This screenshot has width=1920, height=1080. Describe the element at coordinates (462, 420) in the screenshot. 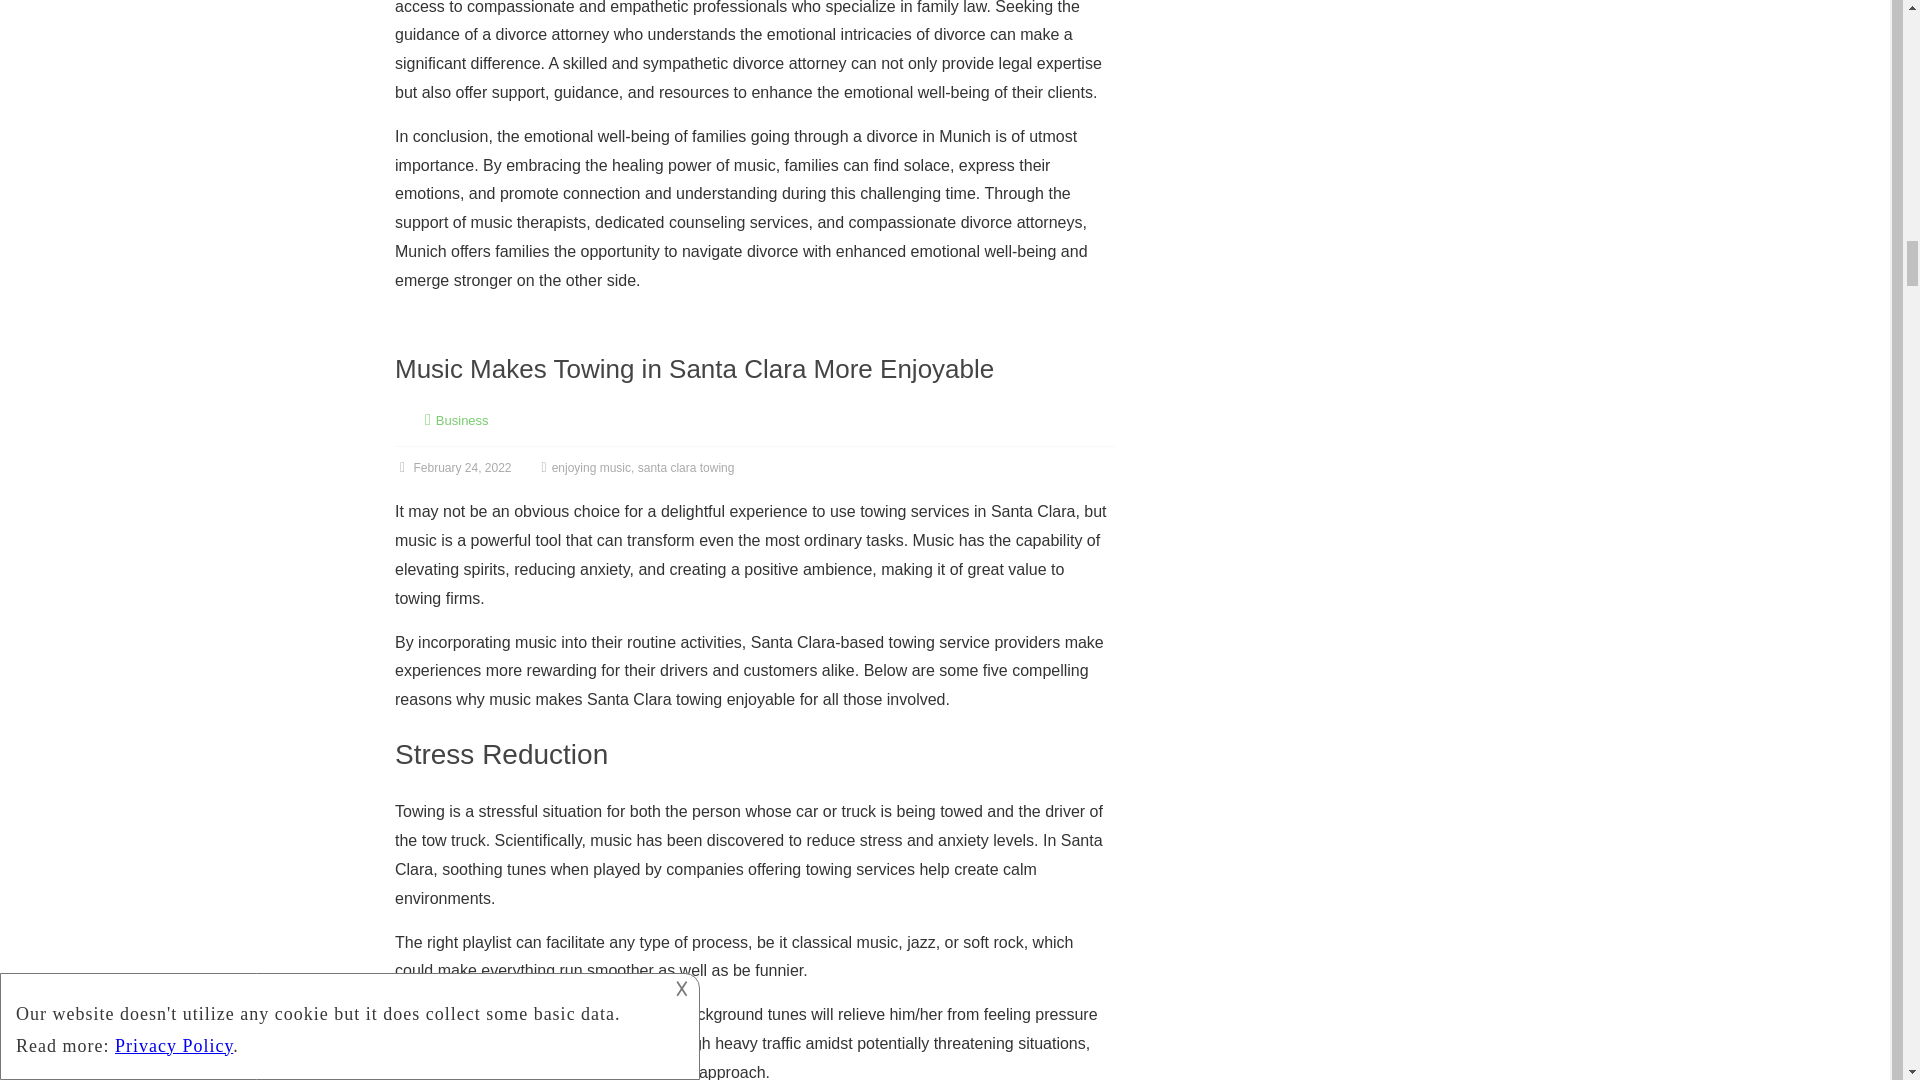

I see `Business` at that location.